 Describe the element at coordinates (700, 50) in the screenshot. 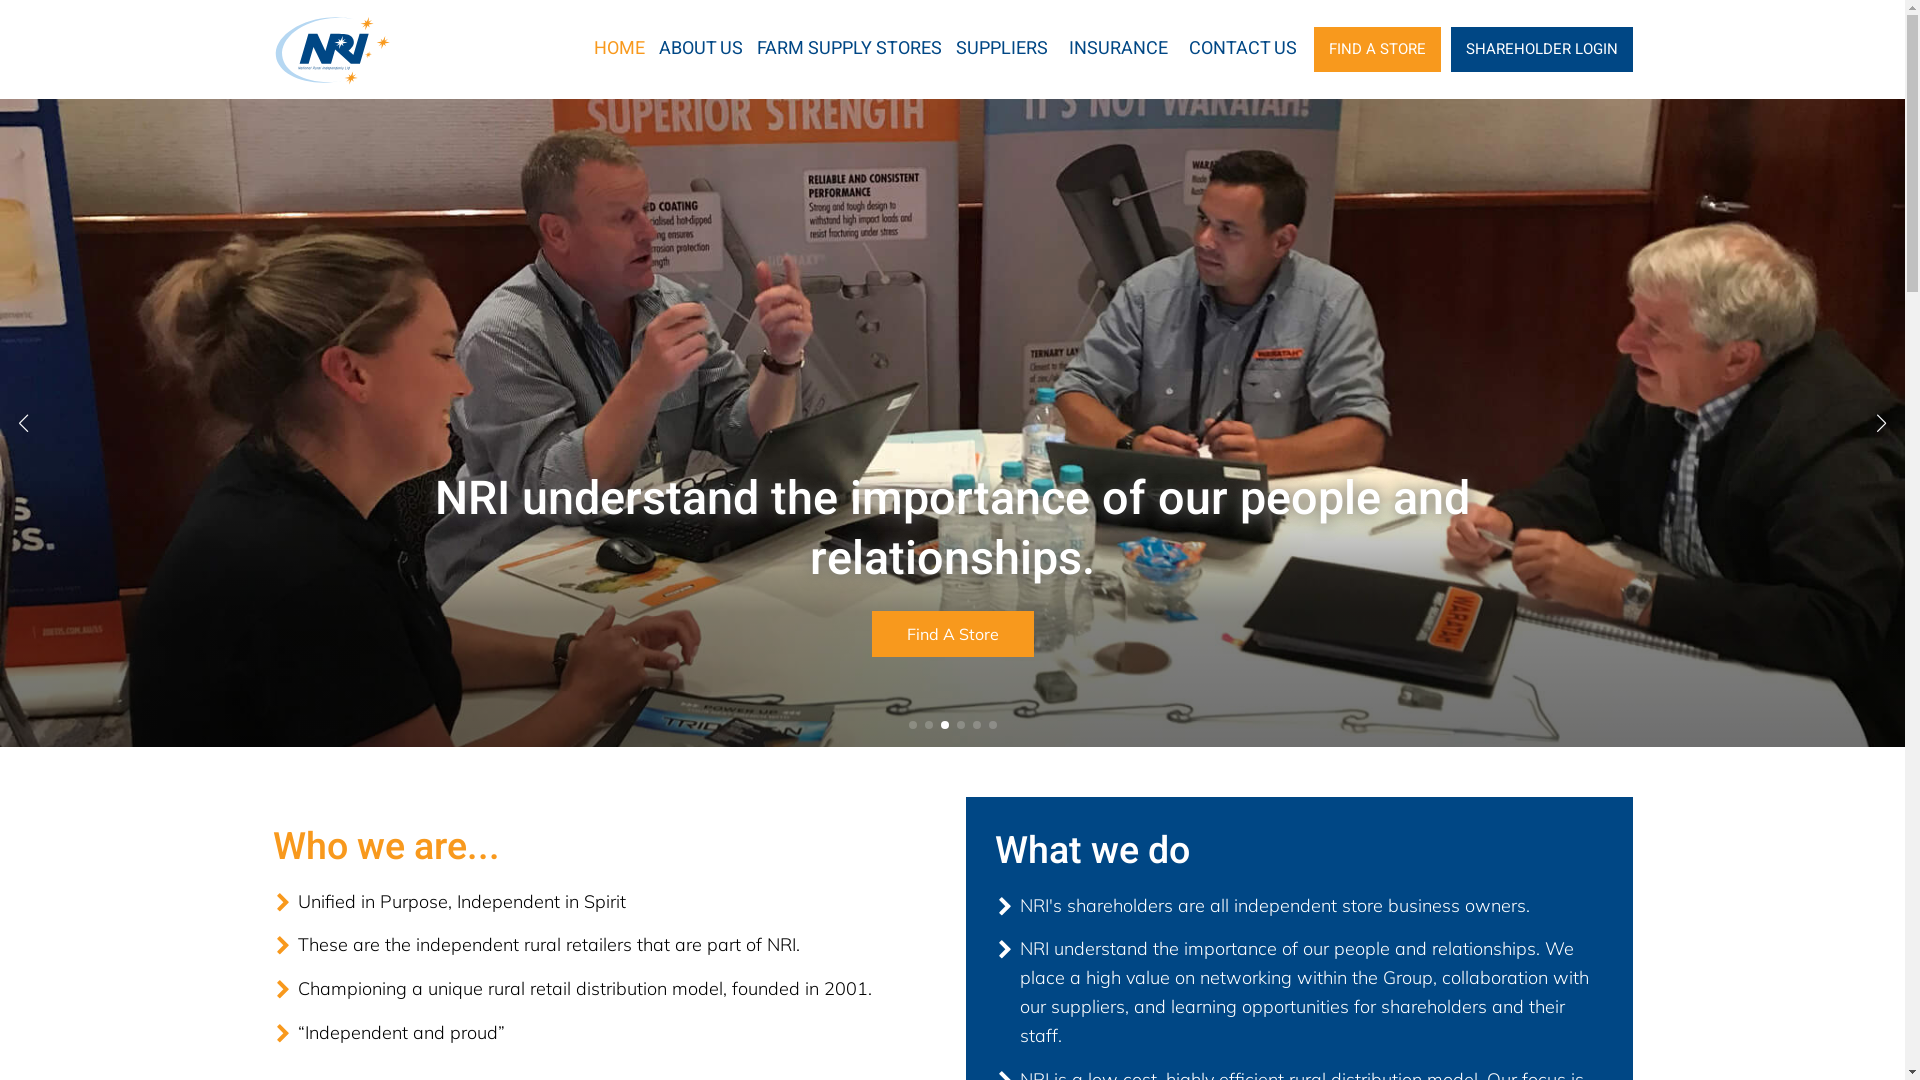

I see `ABOUT US` at that location.